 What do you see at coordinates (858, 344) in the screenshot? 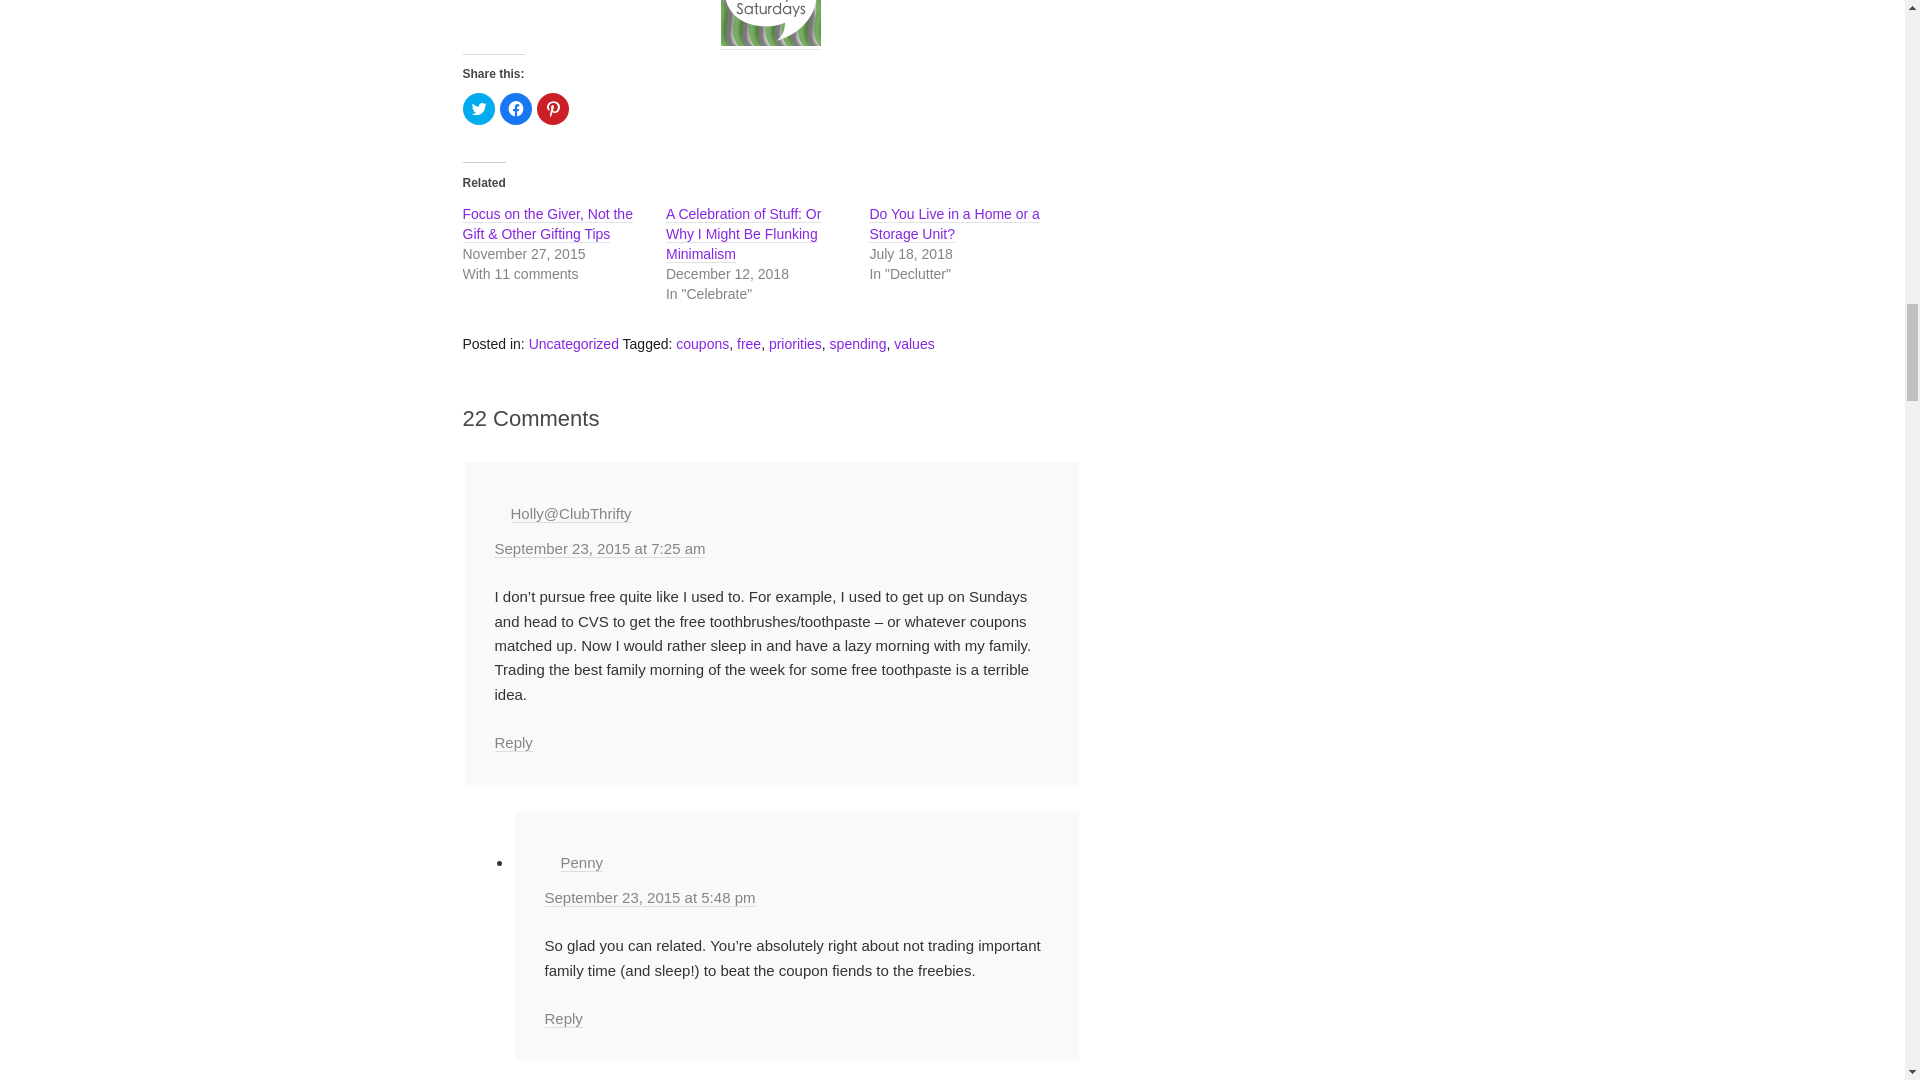
I see `spending` at bounding box center [858, 344].